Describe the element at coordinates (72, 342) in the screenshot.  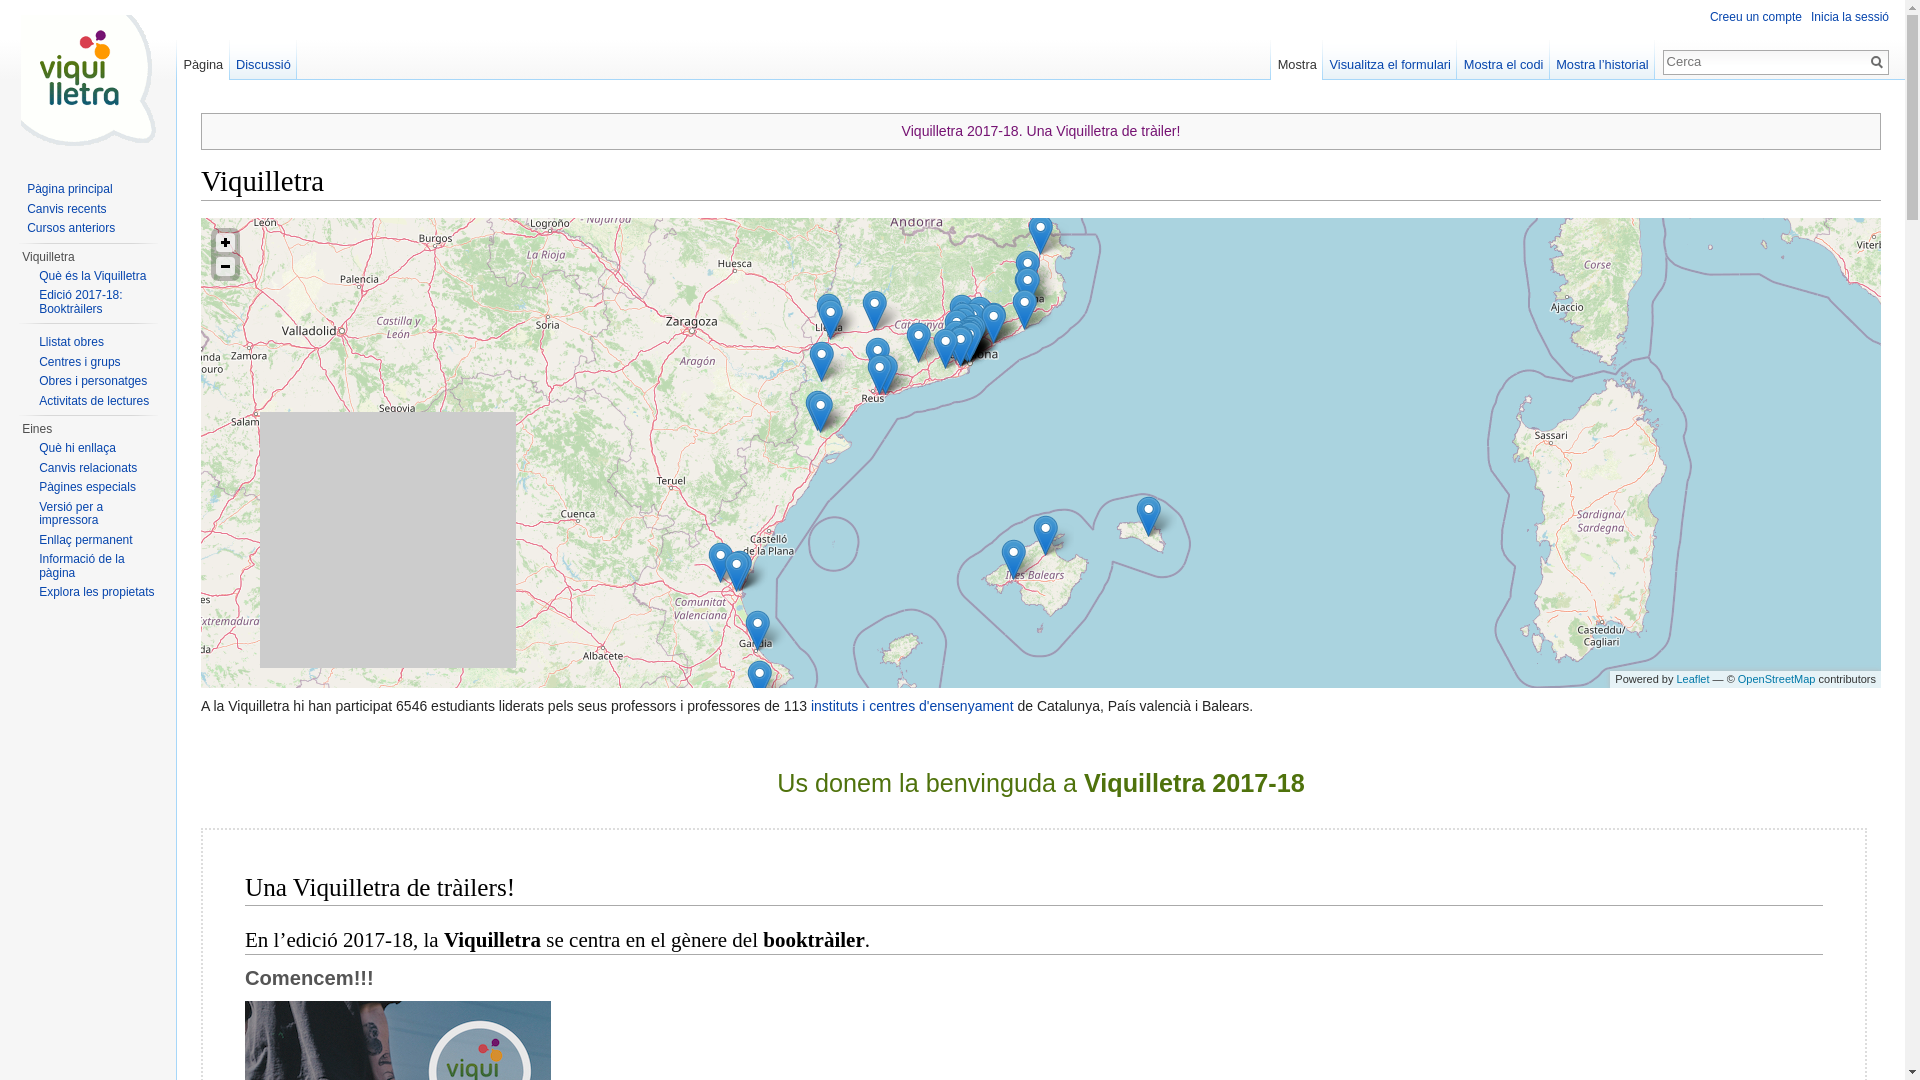
I see `Llistat obres` at that location.